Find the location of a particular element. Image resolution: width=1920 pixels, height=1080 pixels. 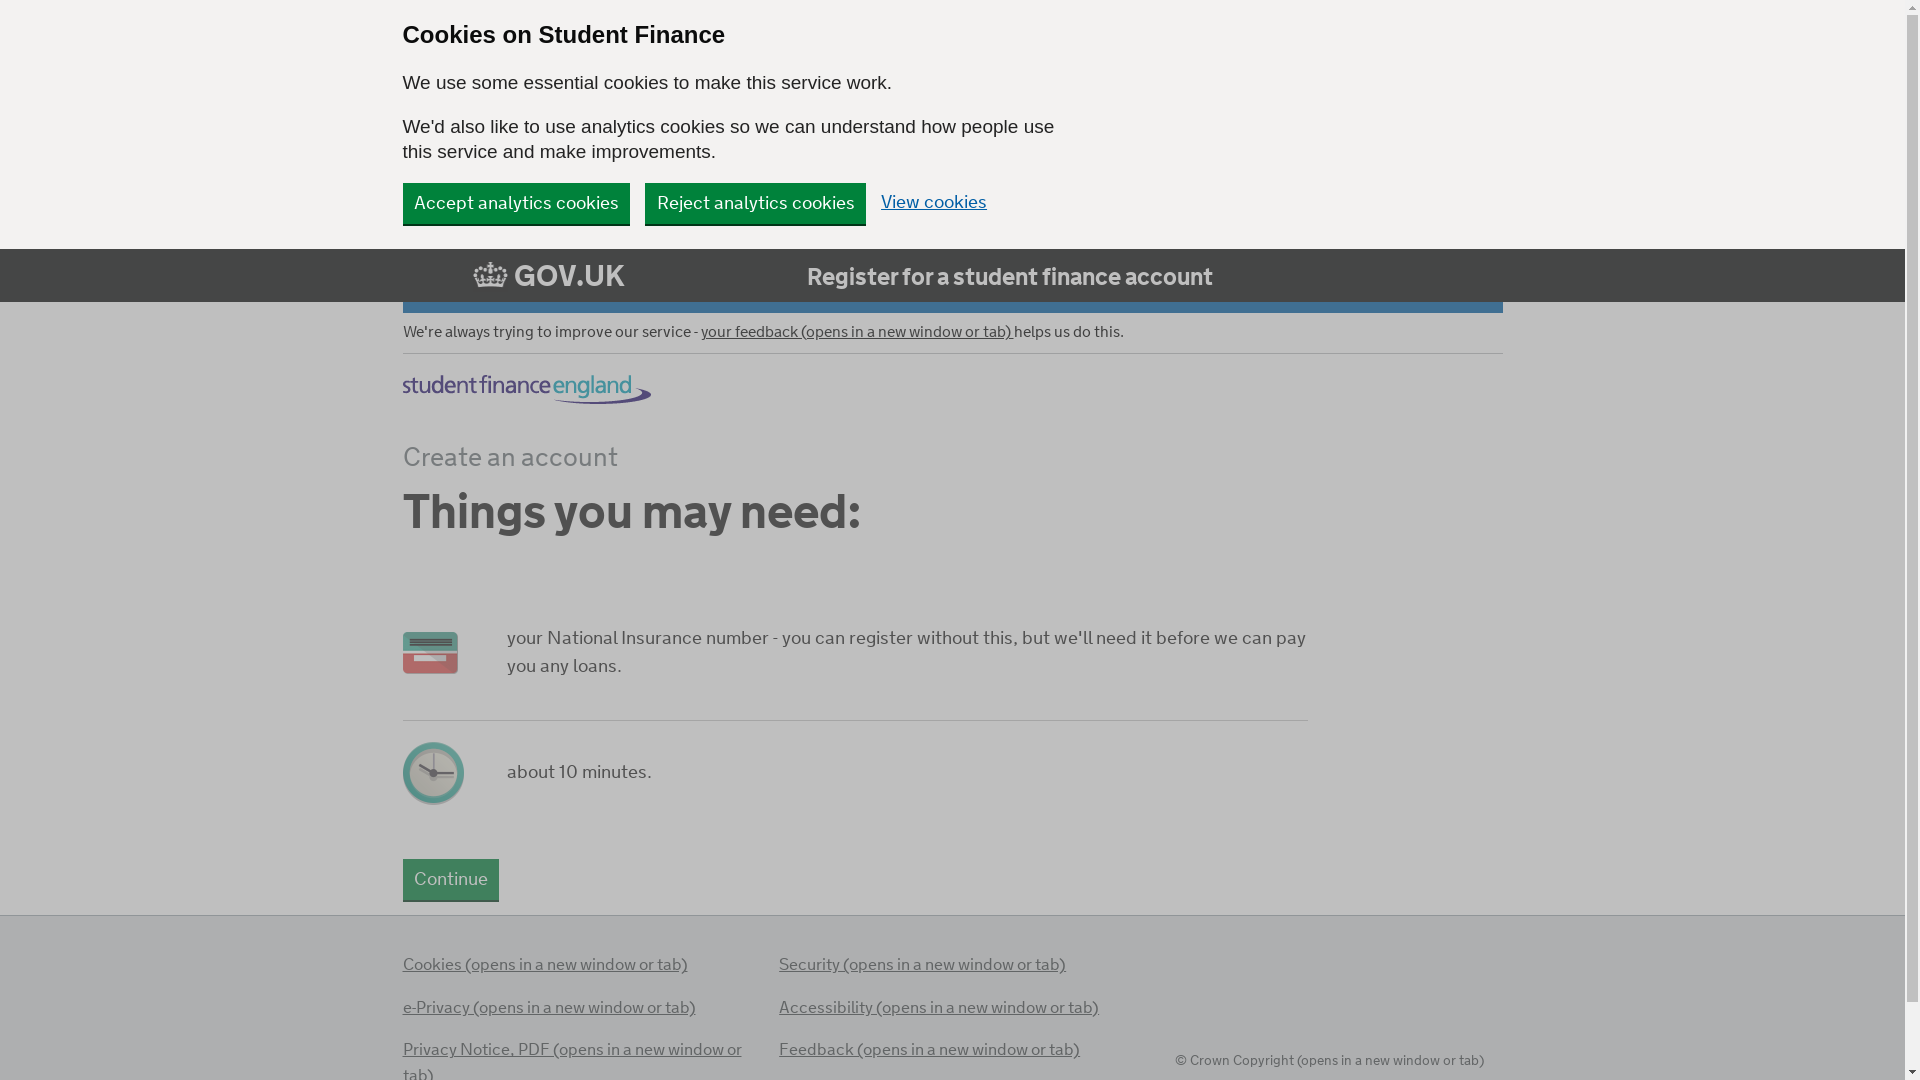

Accept analytics cookies is located at coordinates (515, 202).